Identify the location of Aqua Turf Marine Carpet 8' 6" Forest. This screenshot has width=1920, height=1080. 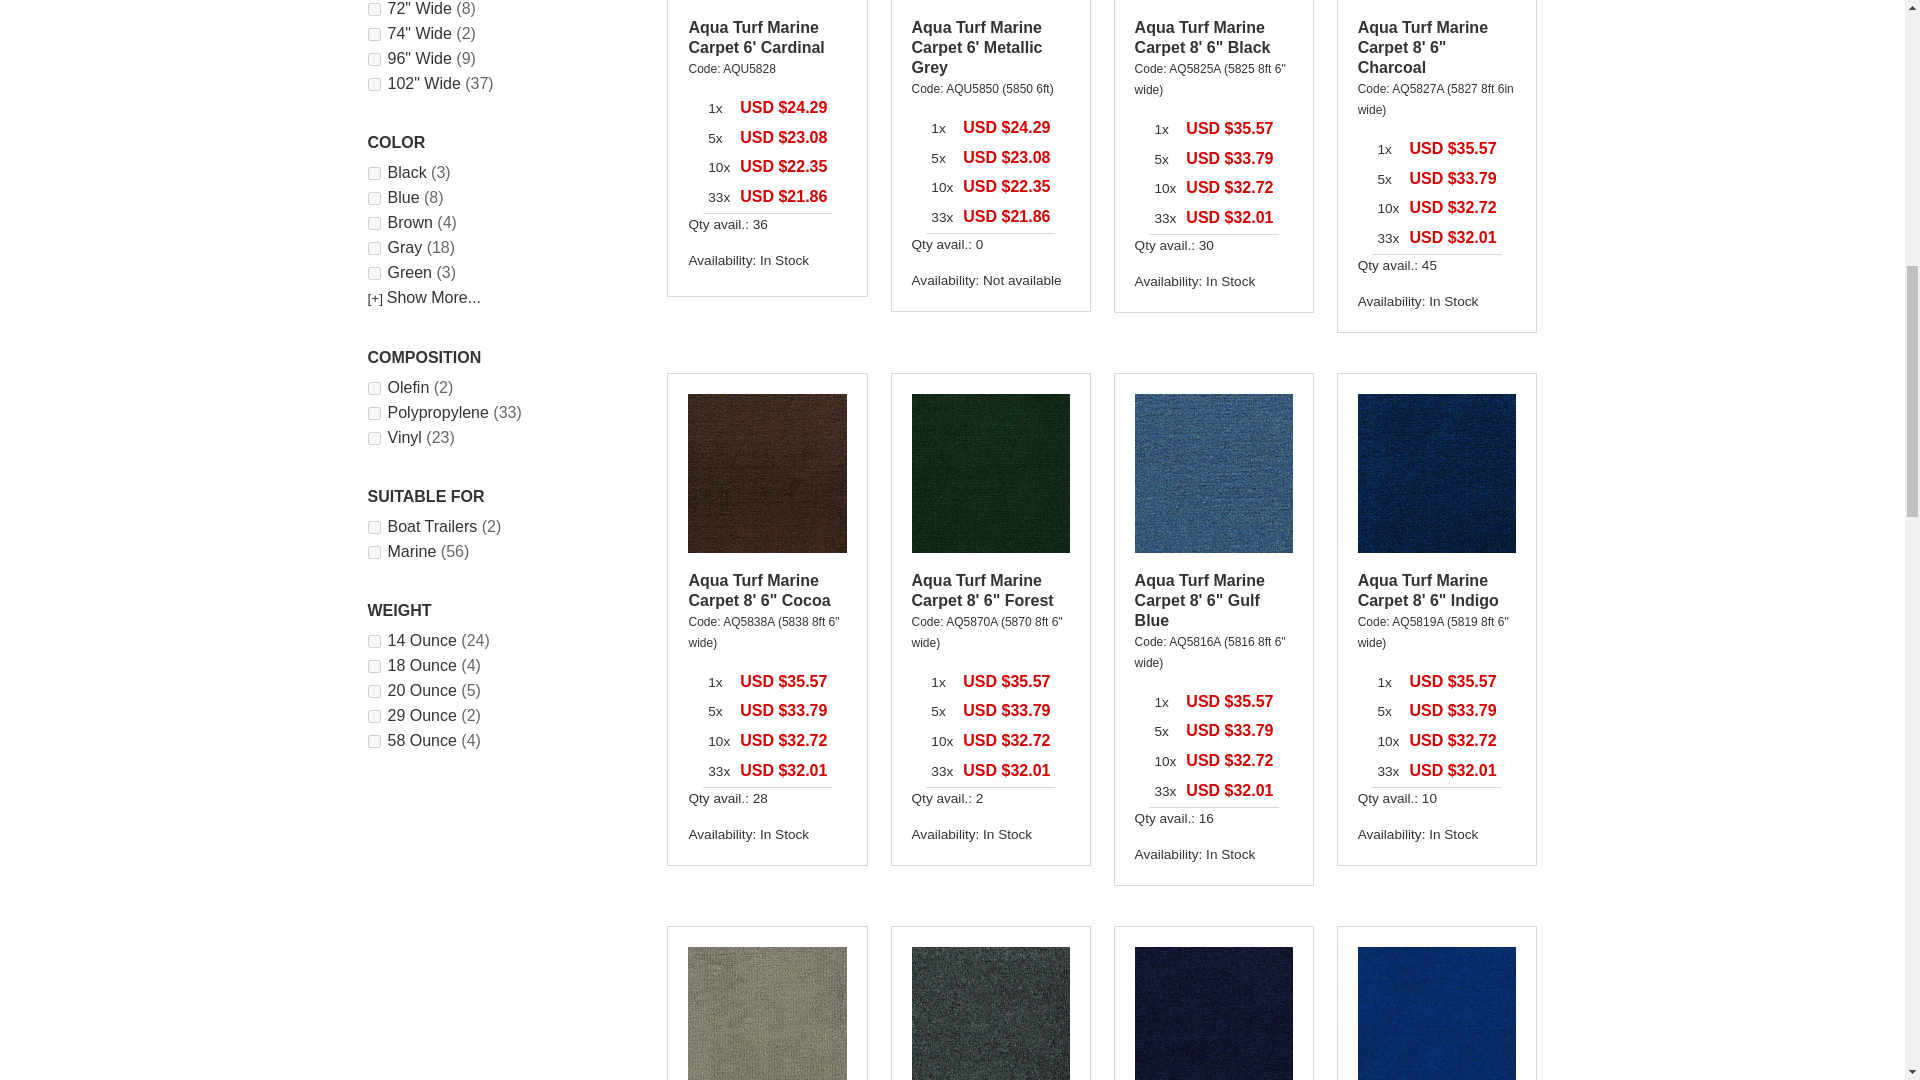
(992, 473).